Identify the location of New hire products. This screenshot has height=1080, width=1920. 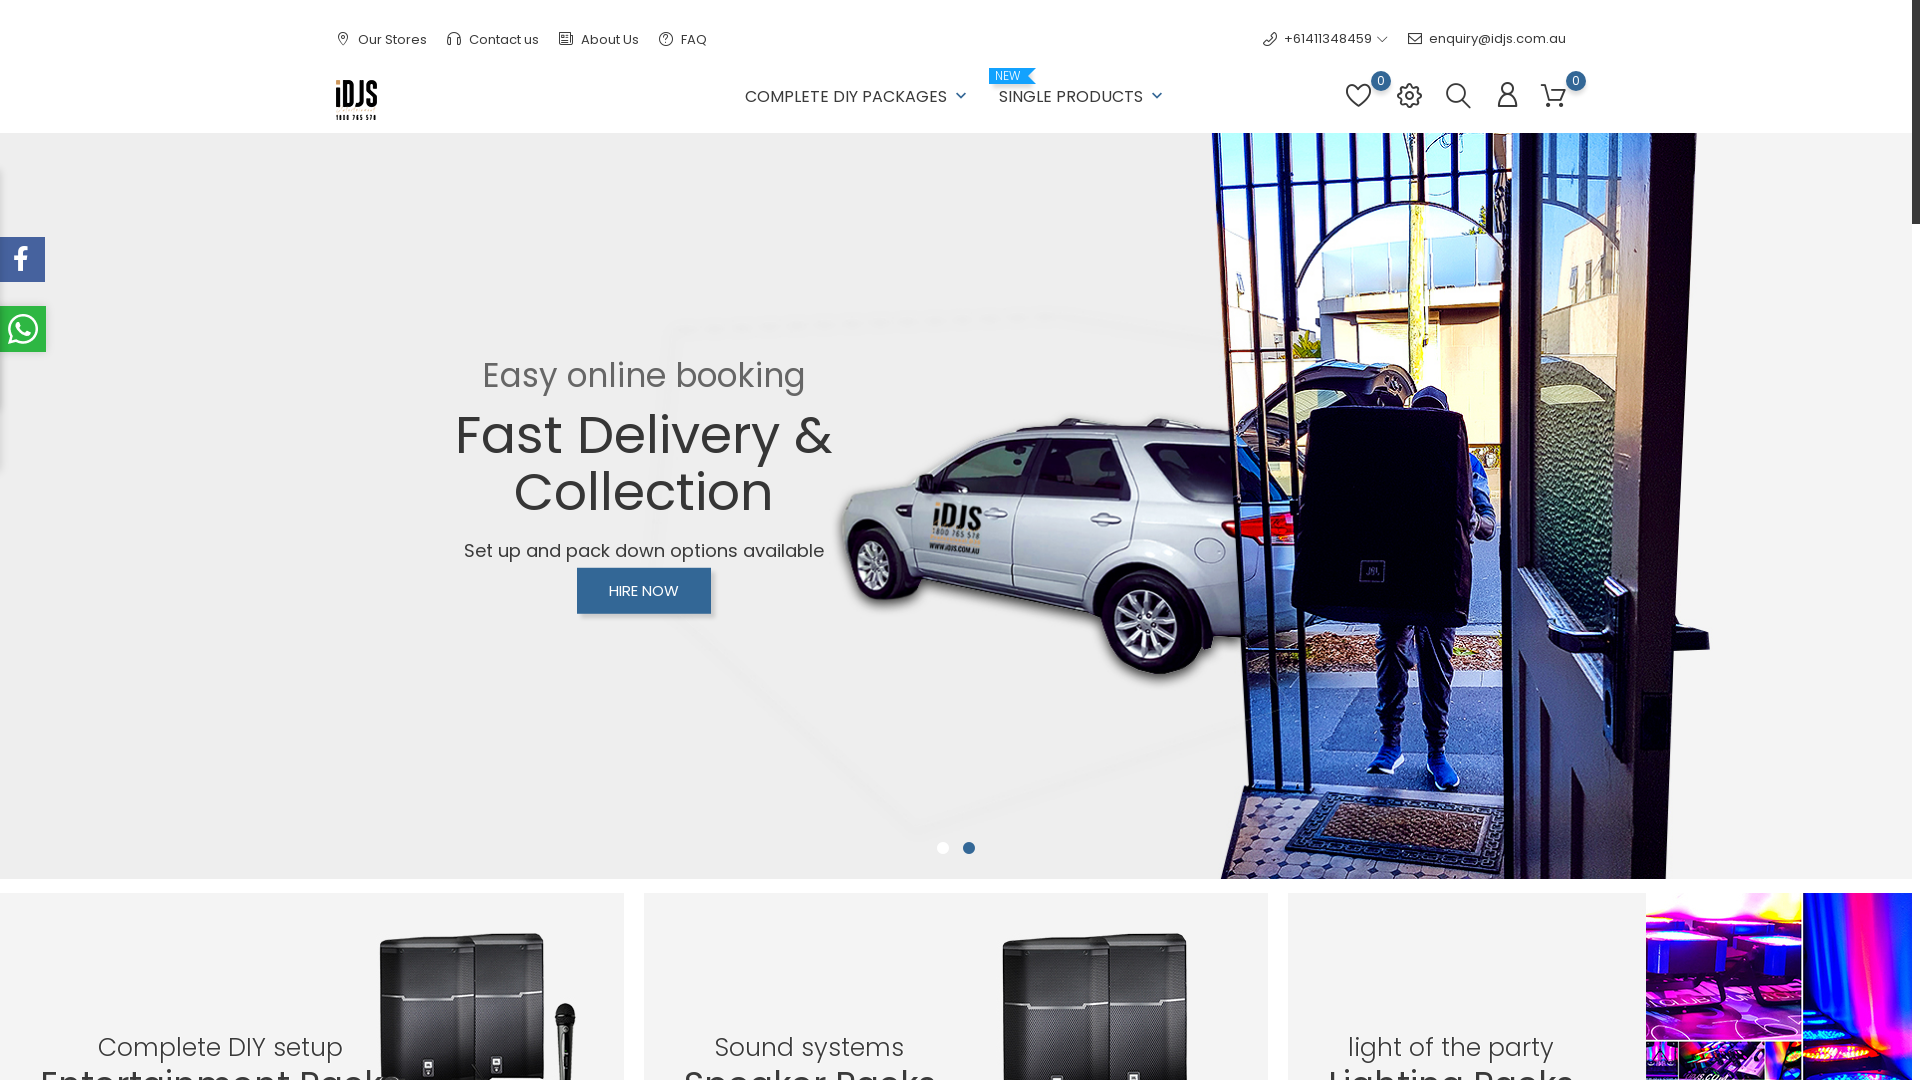
(708, 838).